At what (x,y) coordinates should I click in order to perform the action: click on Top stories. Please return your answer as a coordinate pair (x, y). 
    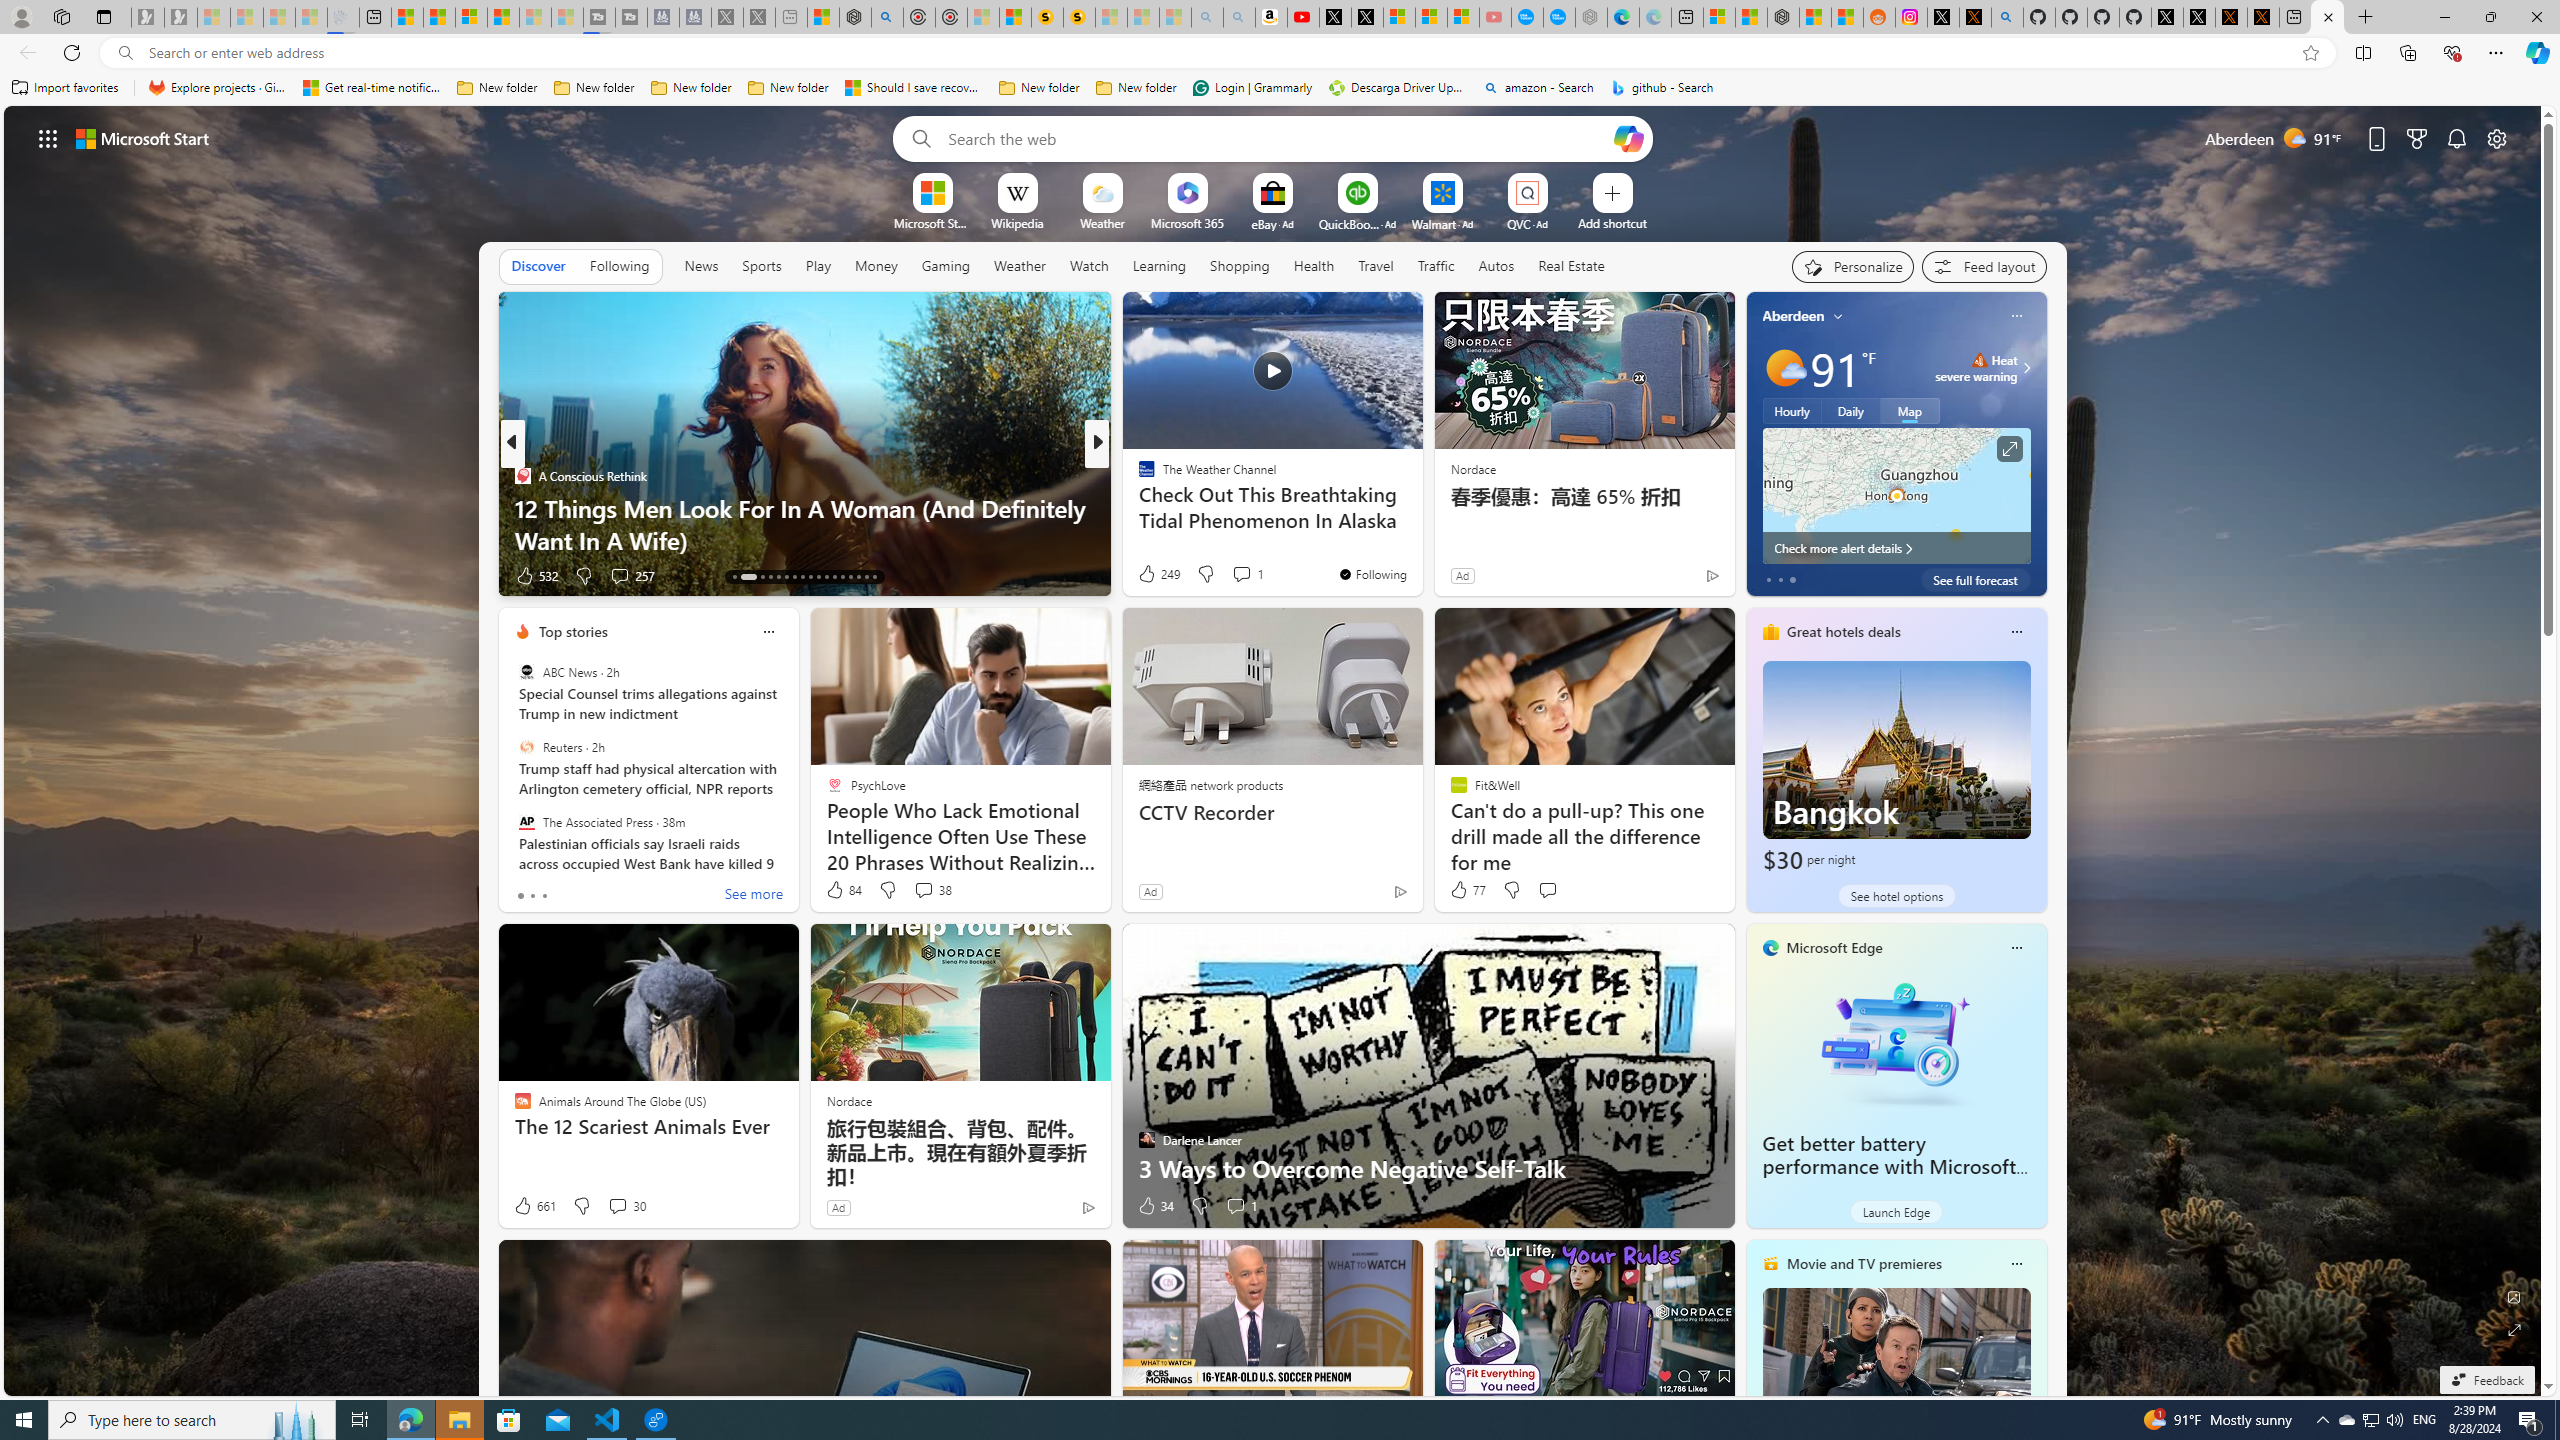
    Looking at the image, I should click on (573, 632).